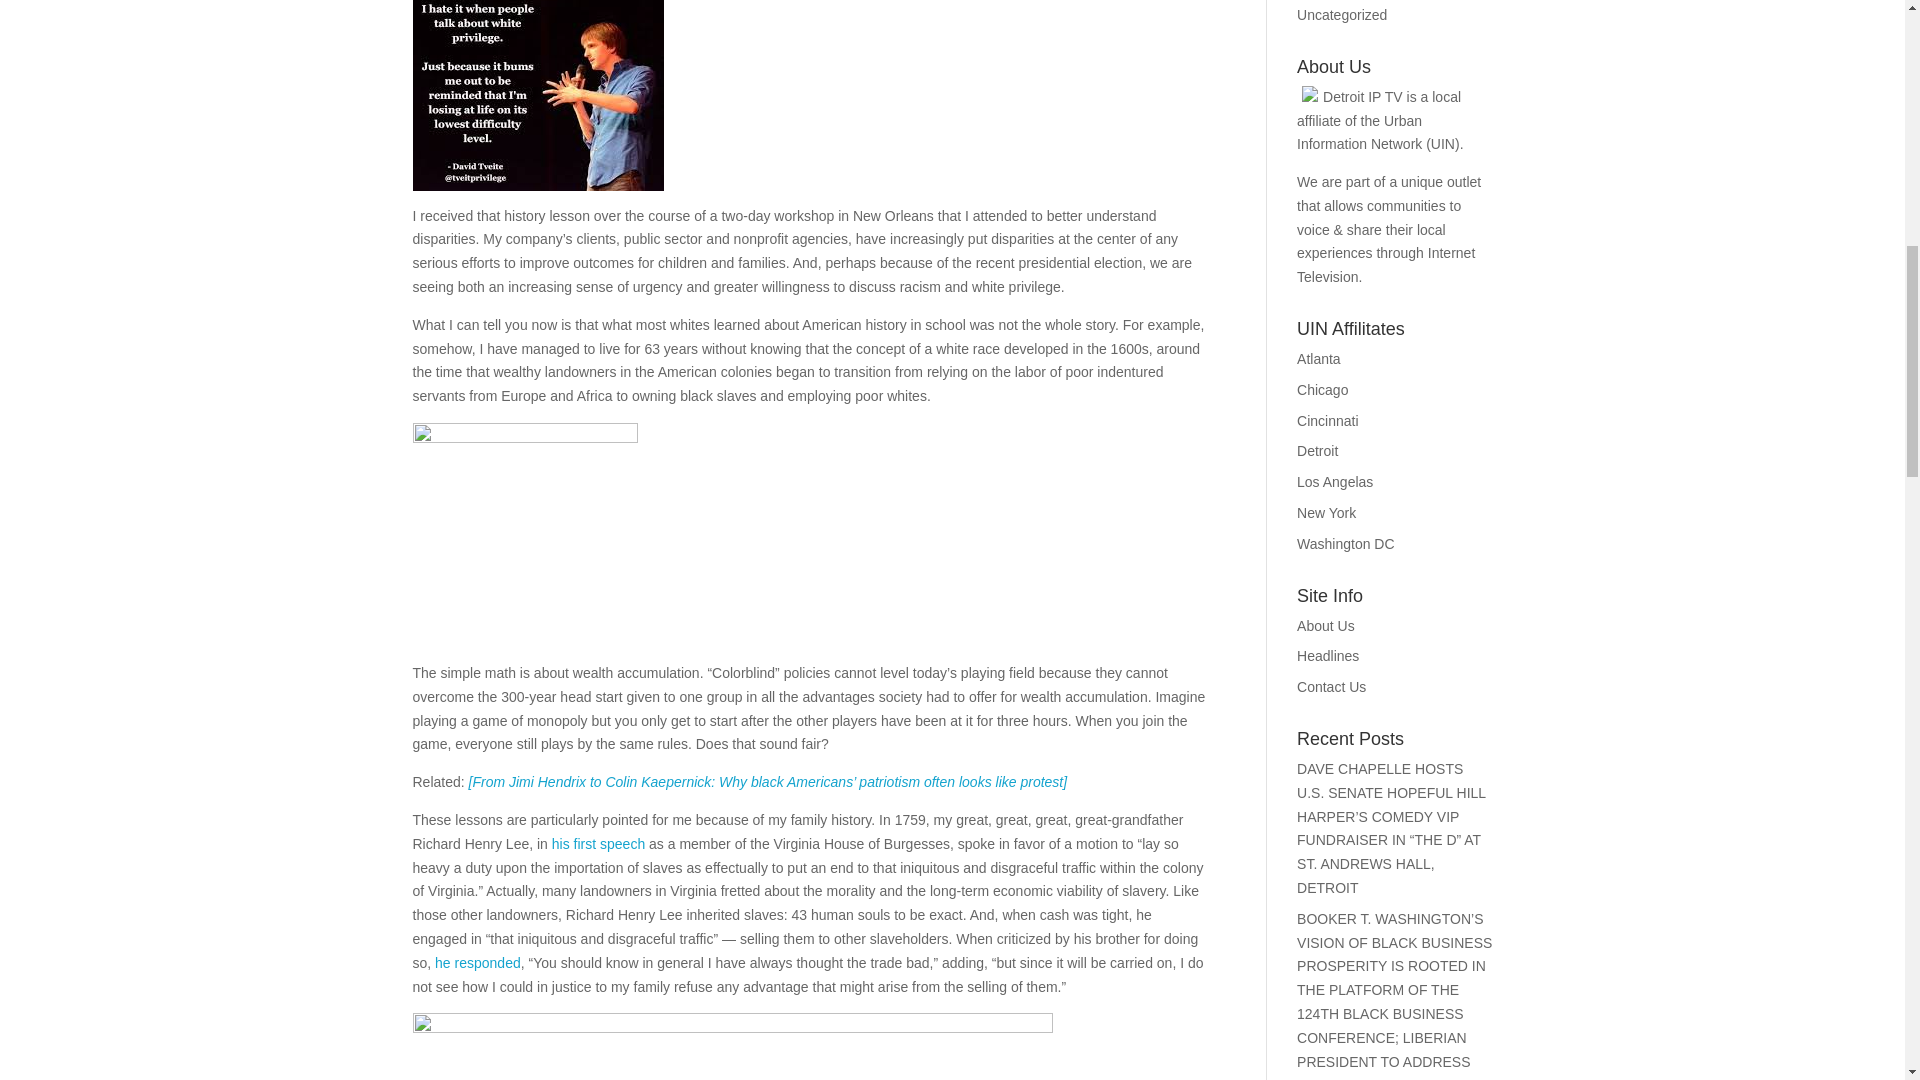 This screenshot has width=1920, height=1080. I want to click on his first speech, so click(598, 844).